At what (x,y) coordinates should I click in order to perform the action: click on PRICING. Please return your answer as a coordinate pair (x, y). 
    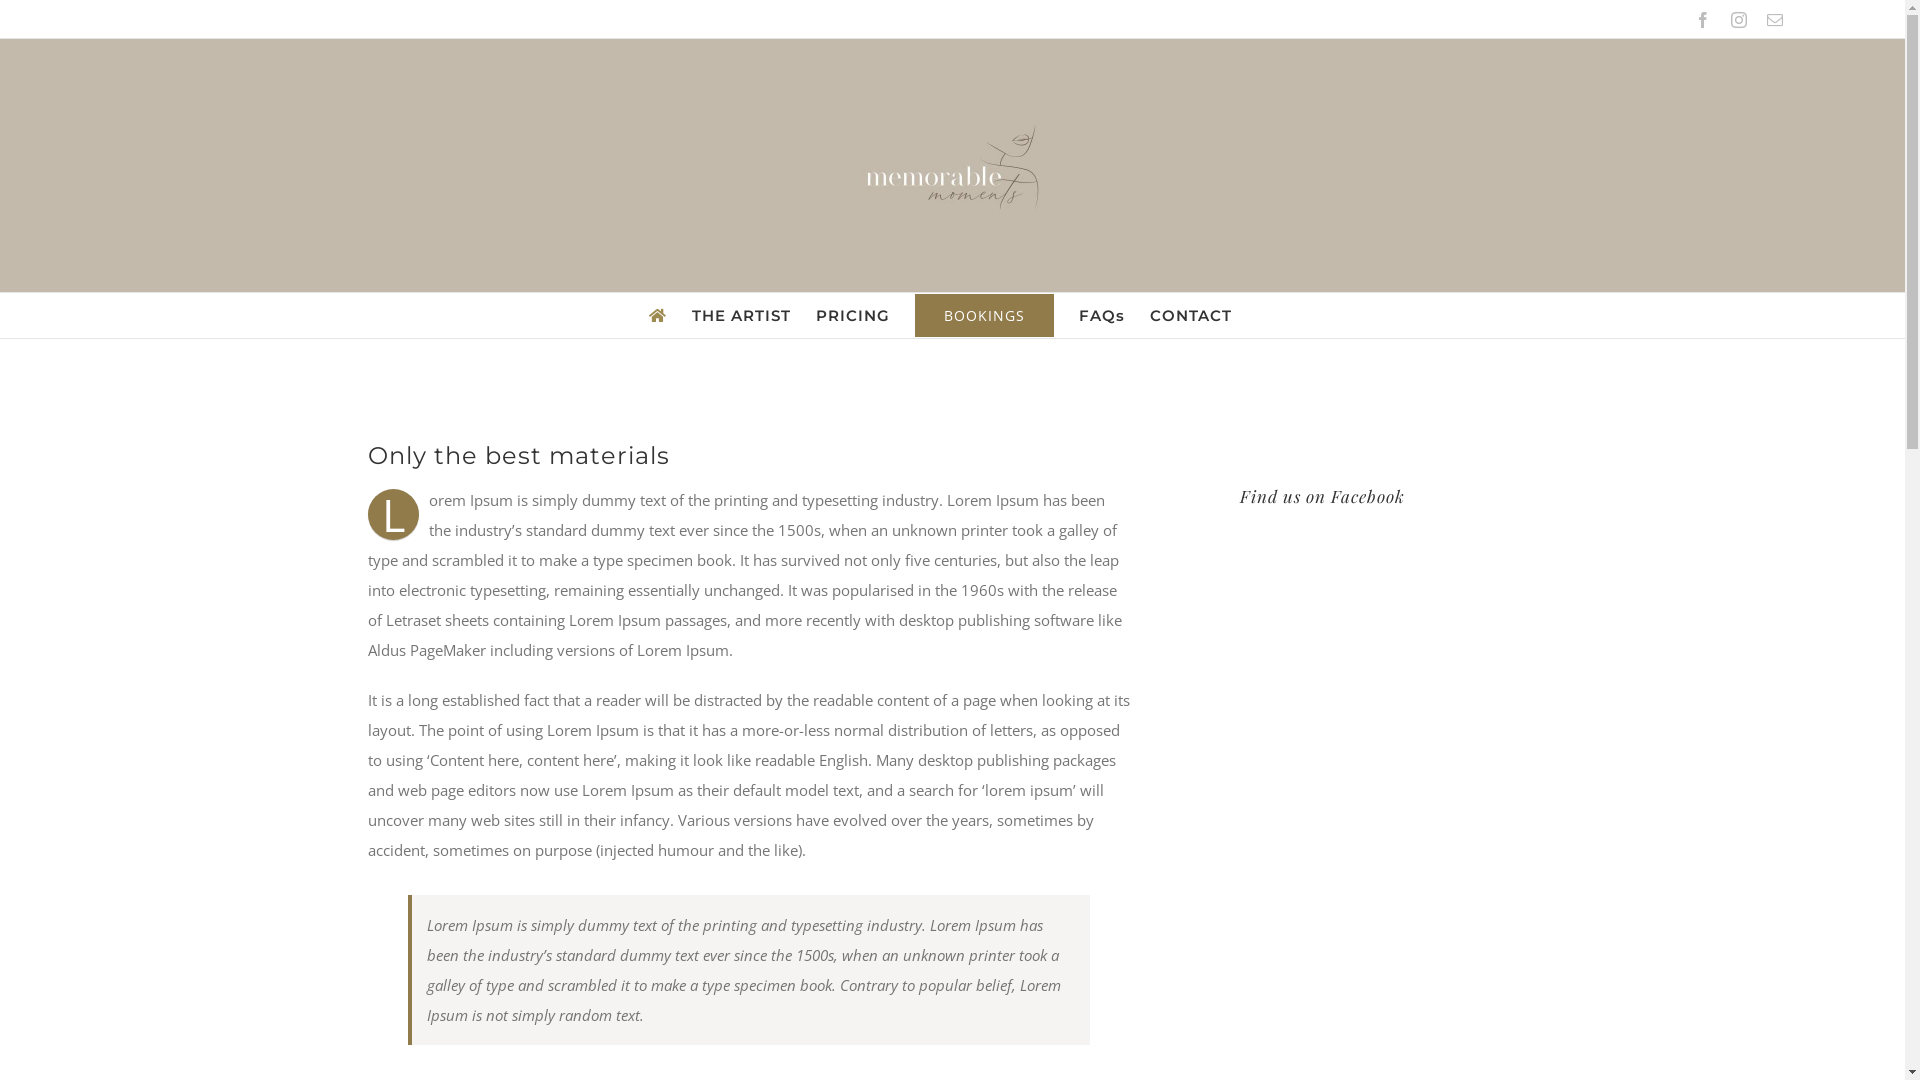
    Looking at the image, I should click on (853, 316).